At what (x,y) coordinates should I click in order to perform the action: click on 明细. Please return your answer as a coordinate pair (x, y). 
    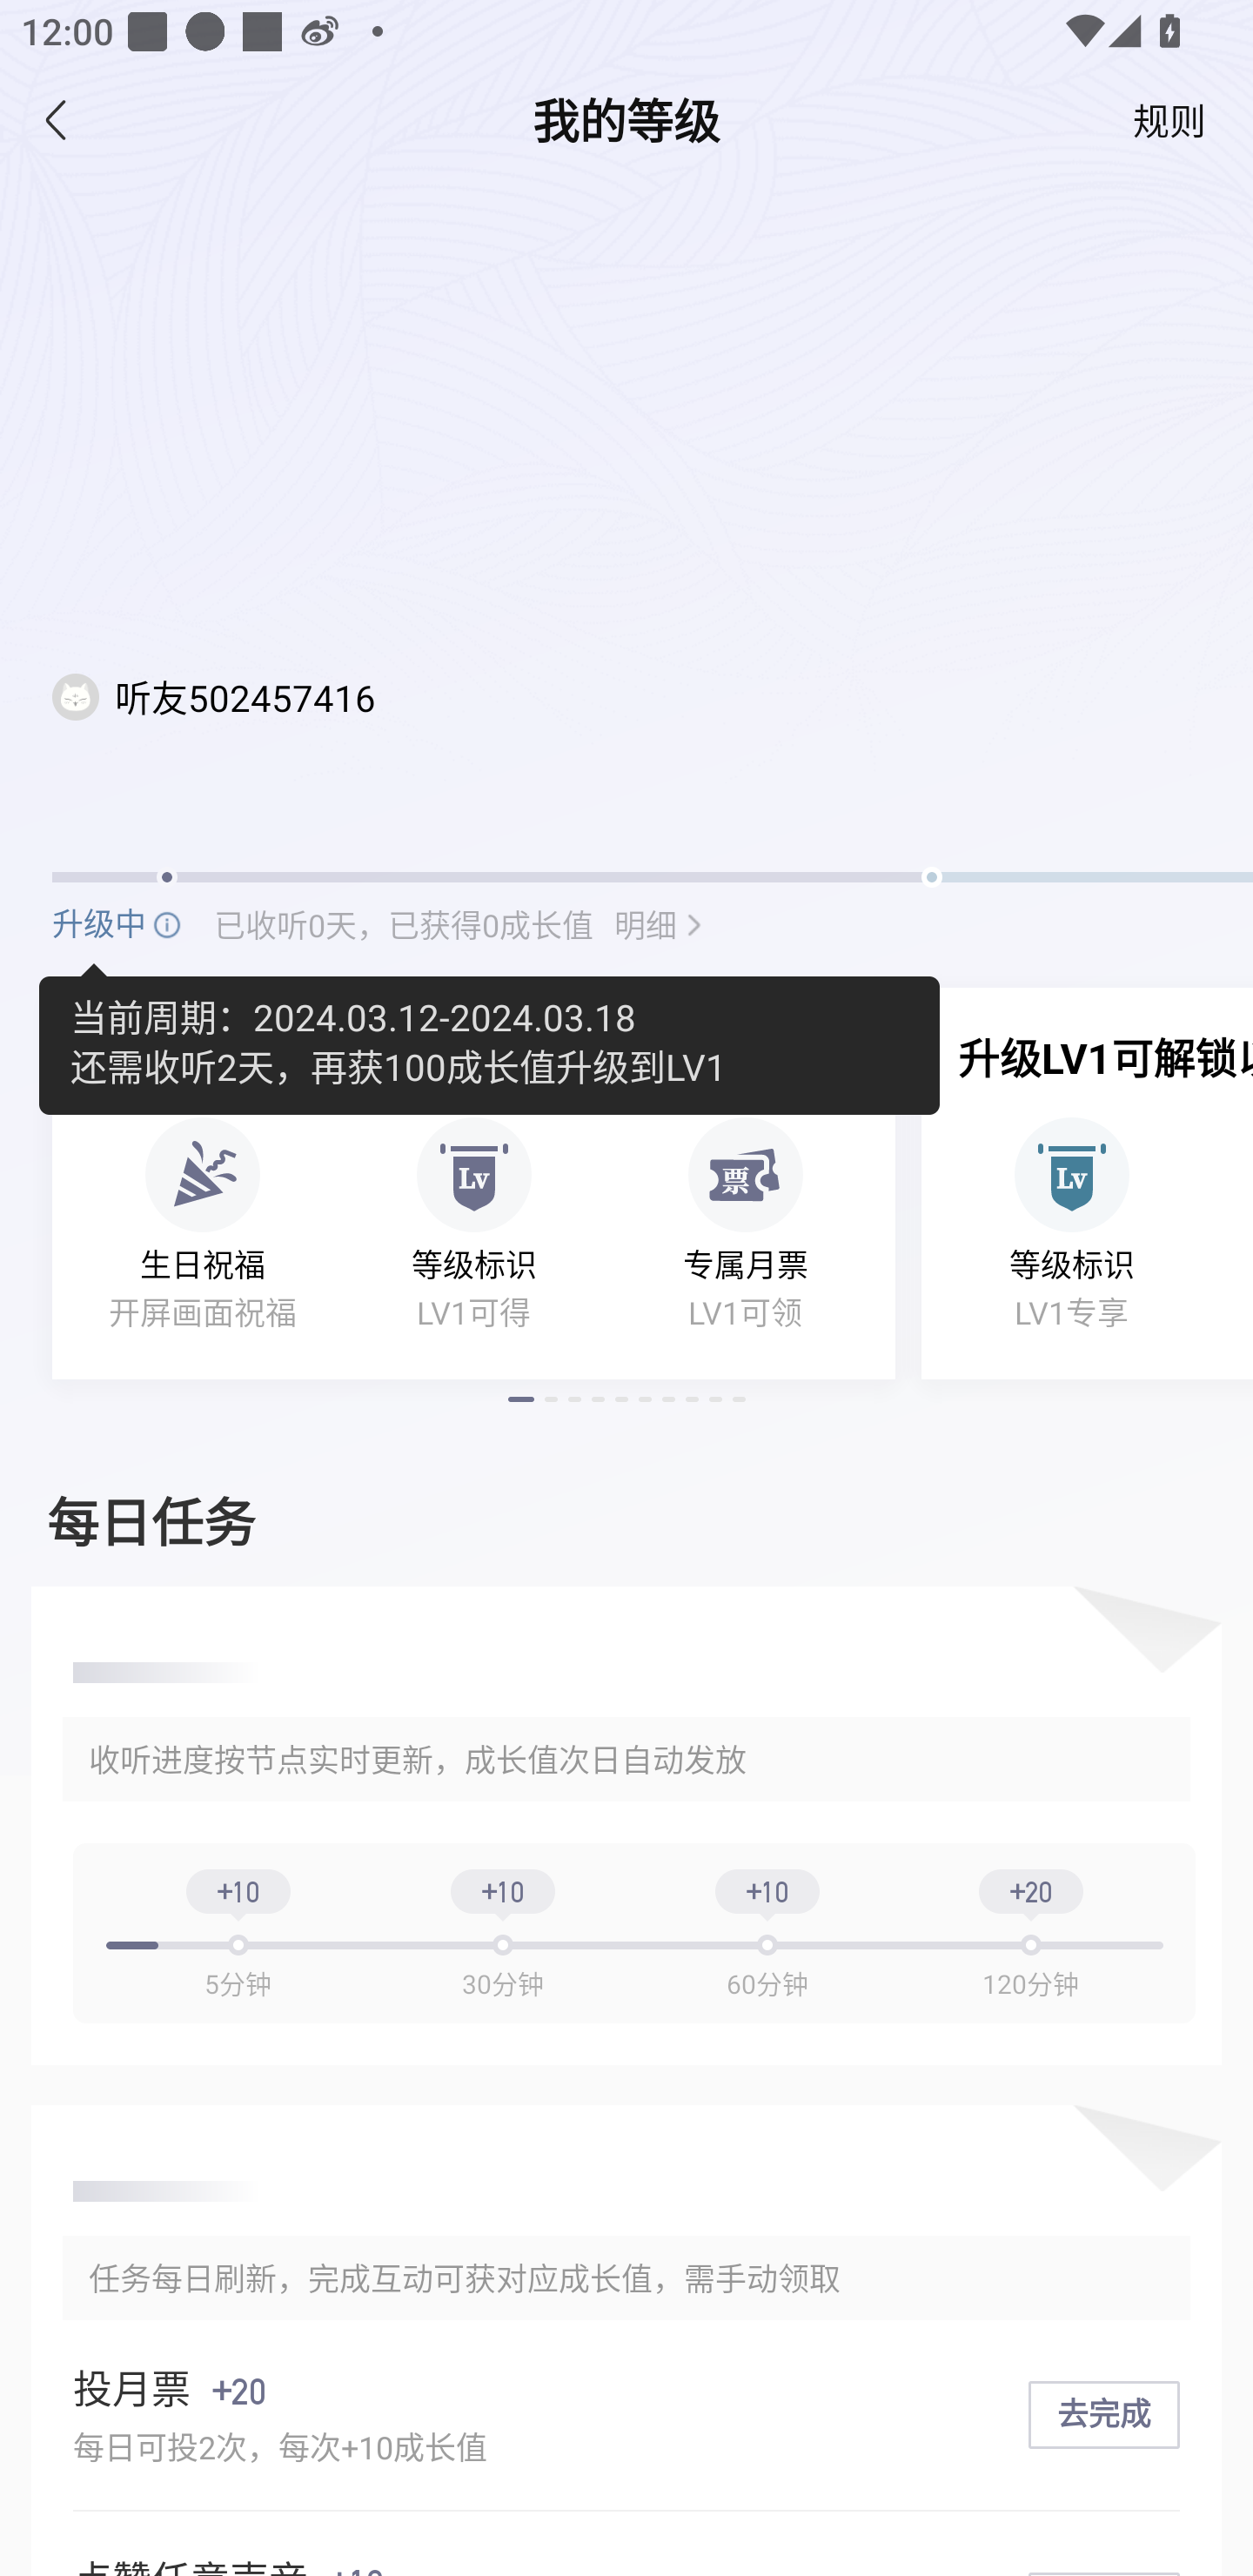
    Looking at the image, I should click on (652, 924).